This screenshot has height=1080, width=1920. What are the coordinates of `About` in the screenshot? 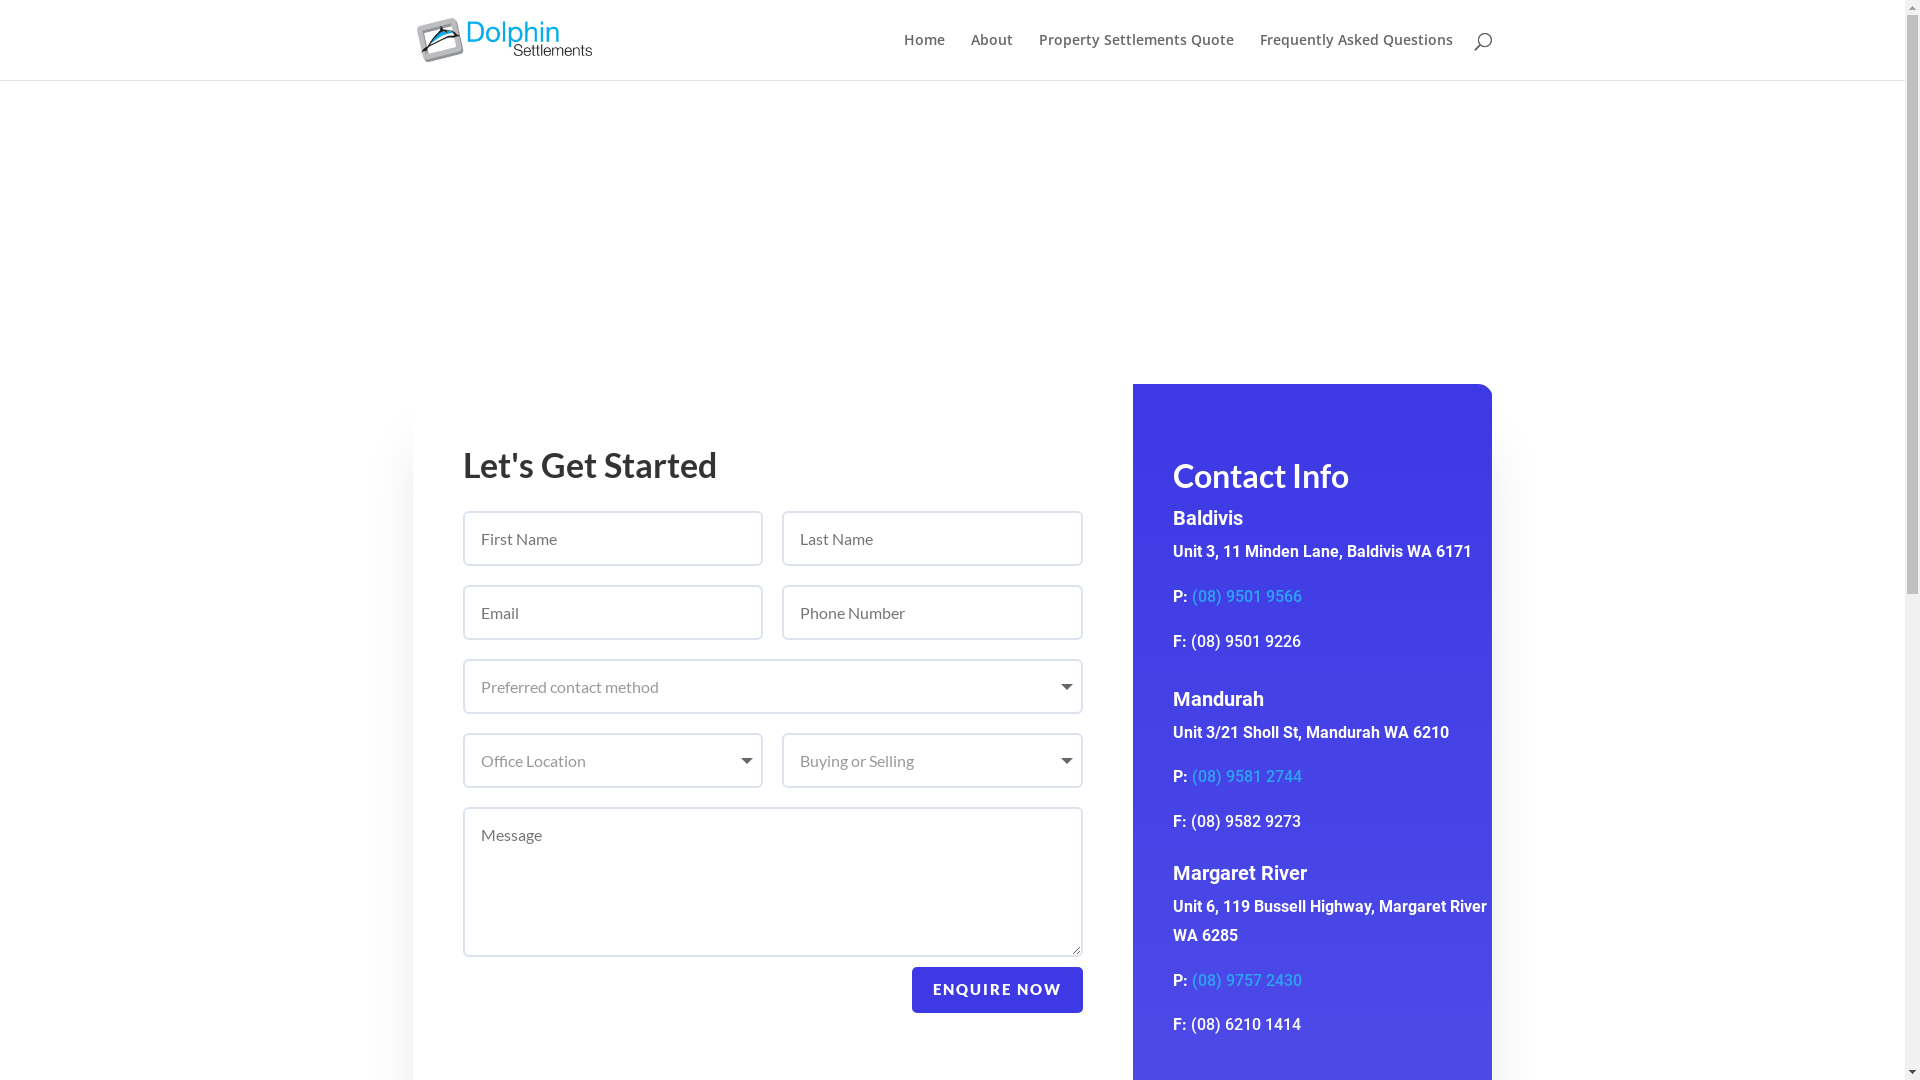 It's located at (991, 56).